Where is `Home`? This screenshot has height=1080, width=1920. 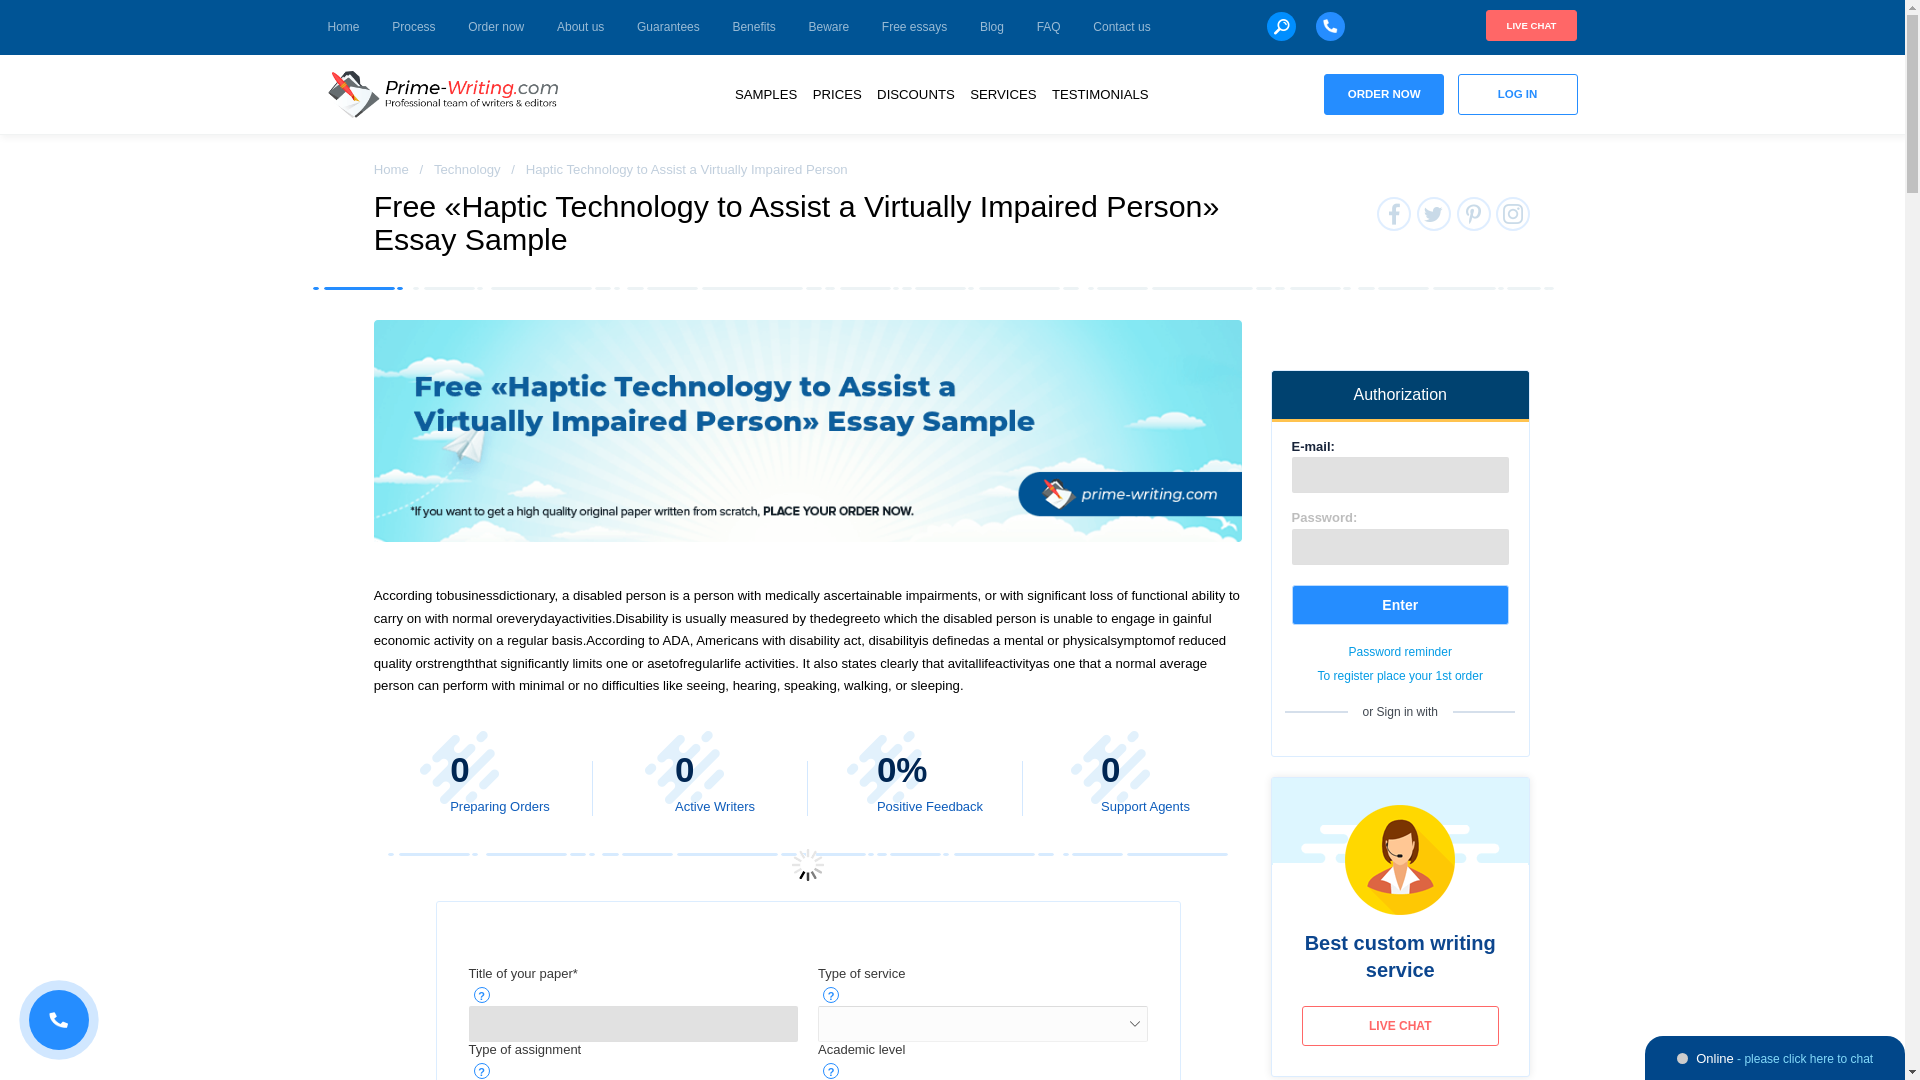 Home is located at coordinates (391, 170).